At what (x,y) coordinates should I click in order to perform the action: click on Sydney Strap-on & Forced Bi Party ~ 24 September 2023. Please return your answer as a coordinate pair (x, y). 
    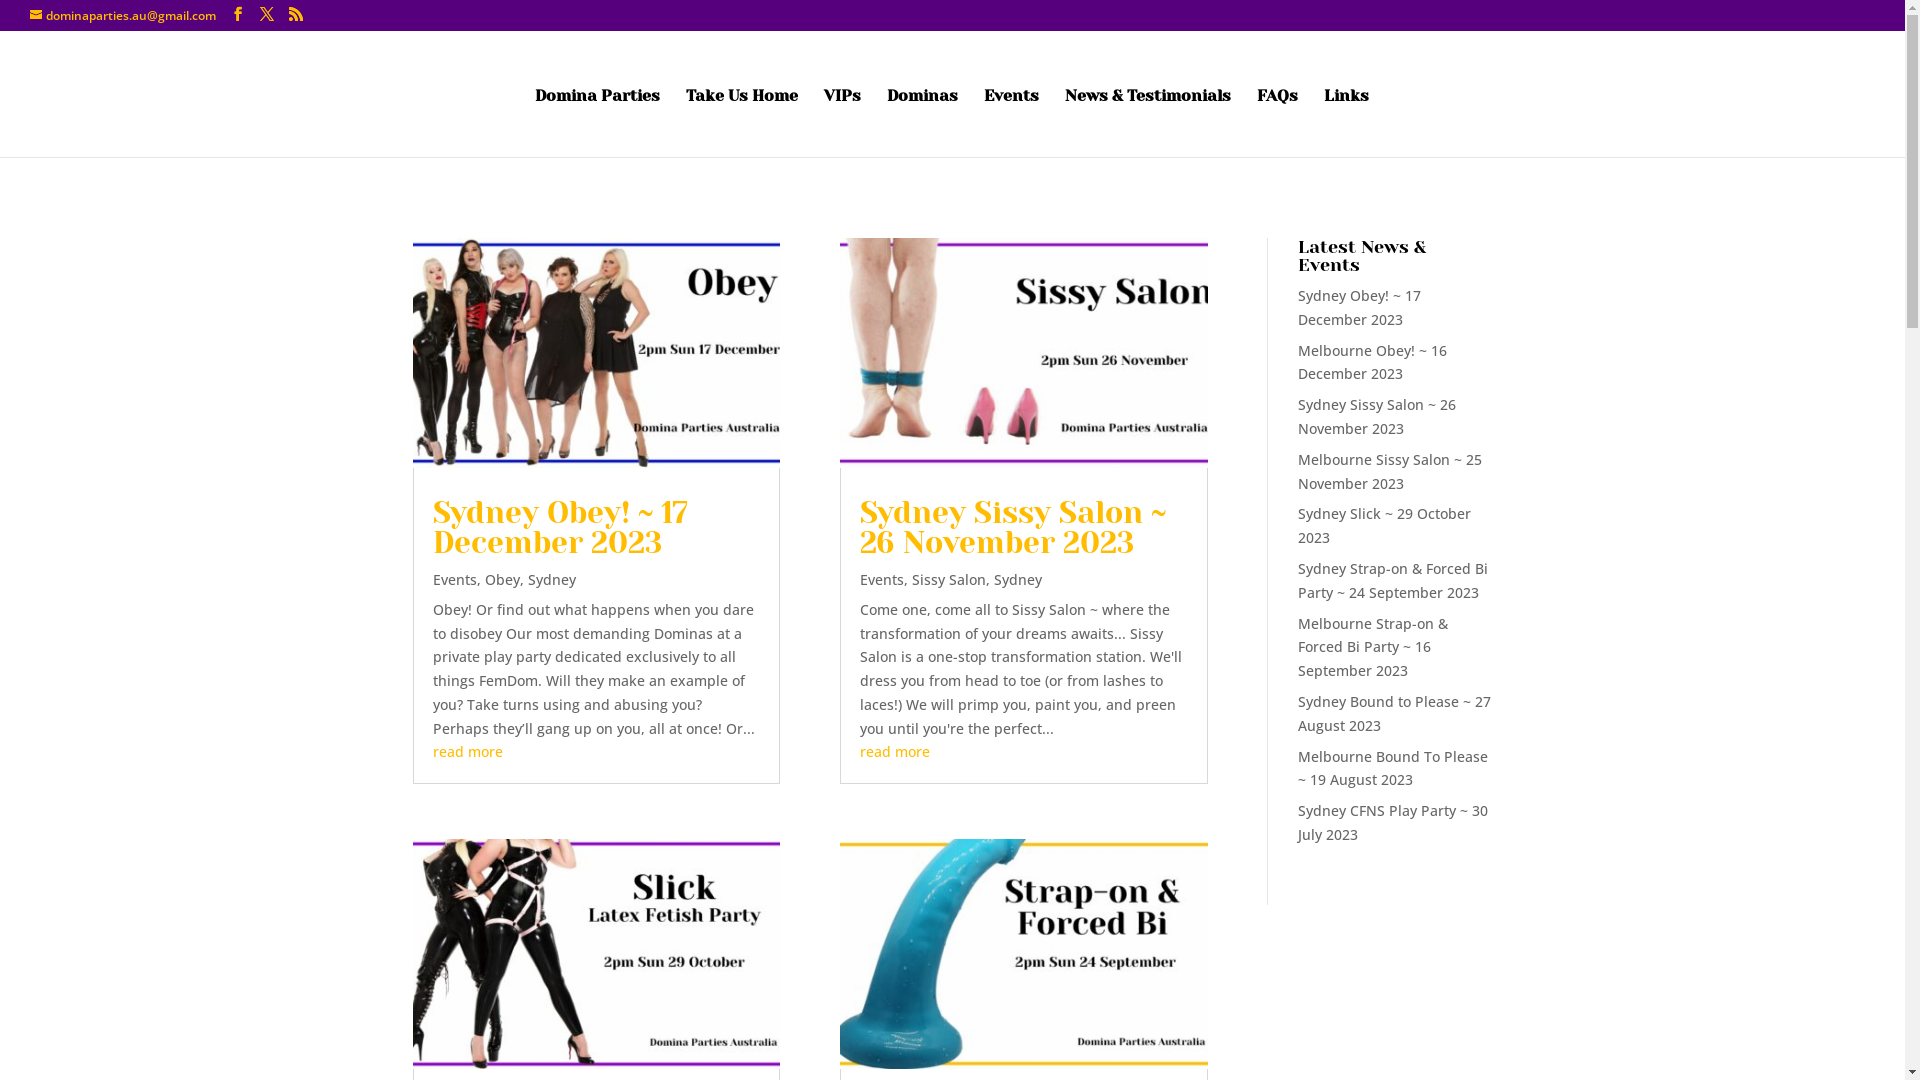
    Looking at the image, I should click on (1393, 580).